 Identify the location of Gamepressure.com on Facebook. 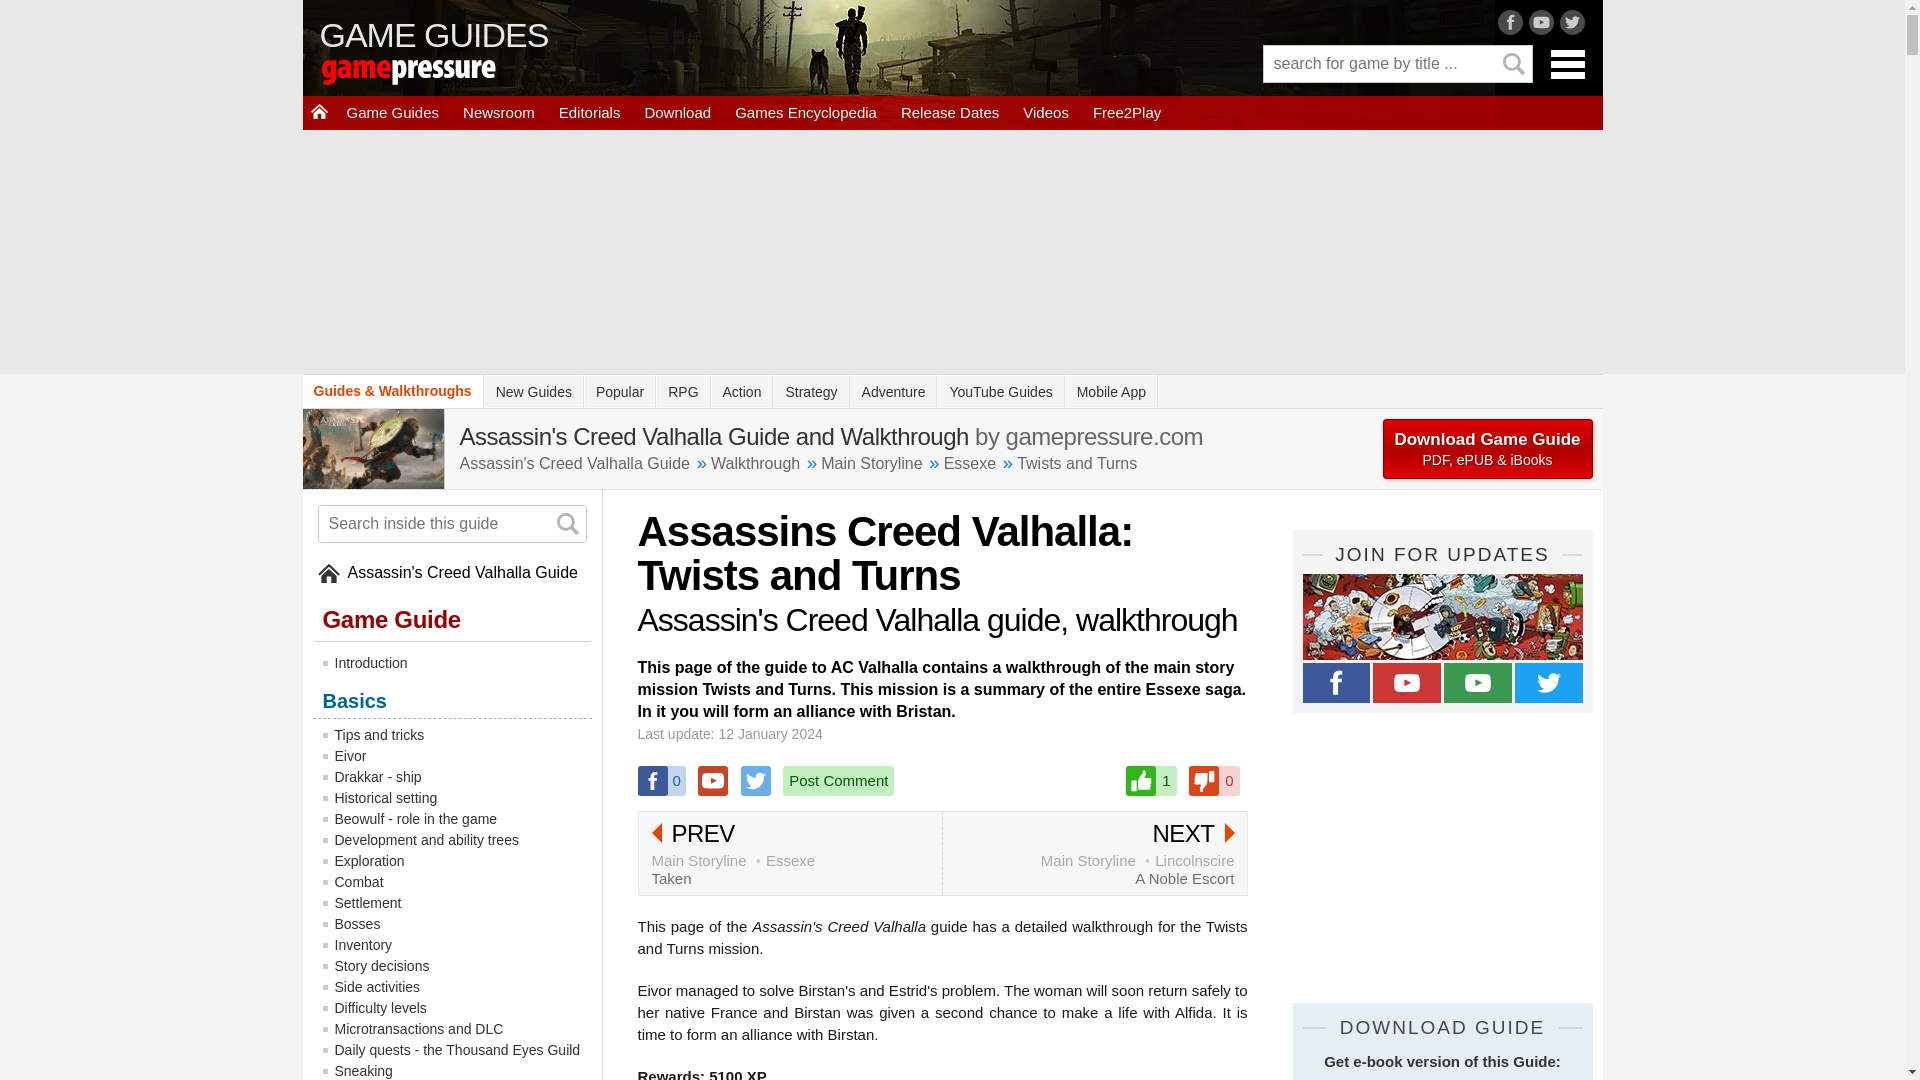
(1336, 683).